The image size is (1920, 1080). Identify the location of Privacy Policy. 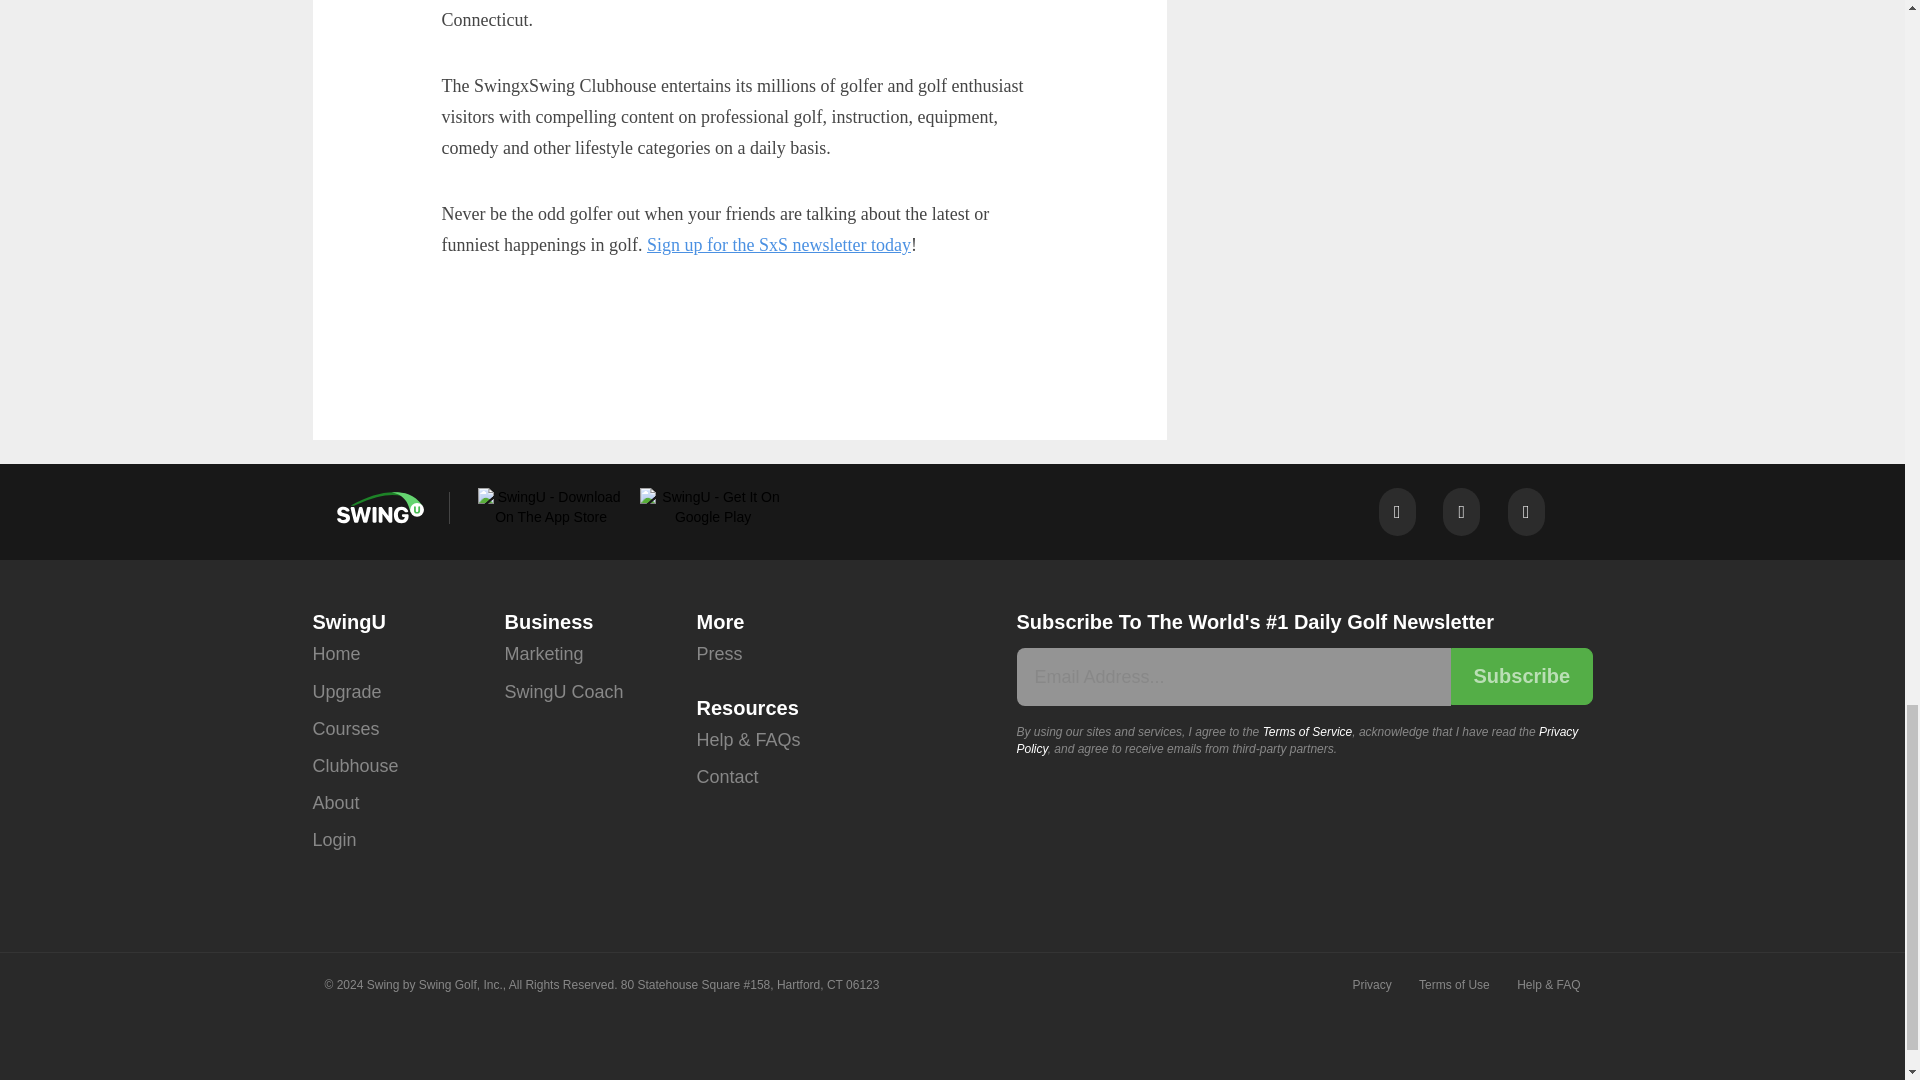
(1296, 740).